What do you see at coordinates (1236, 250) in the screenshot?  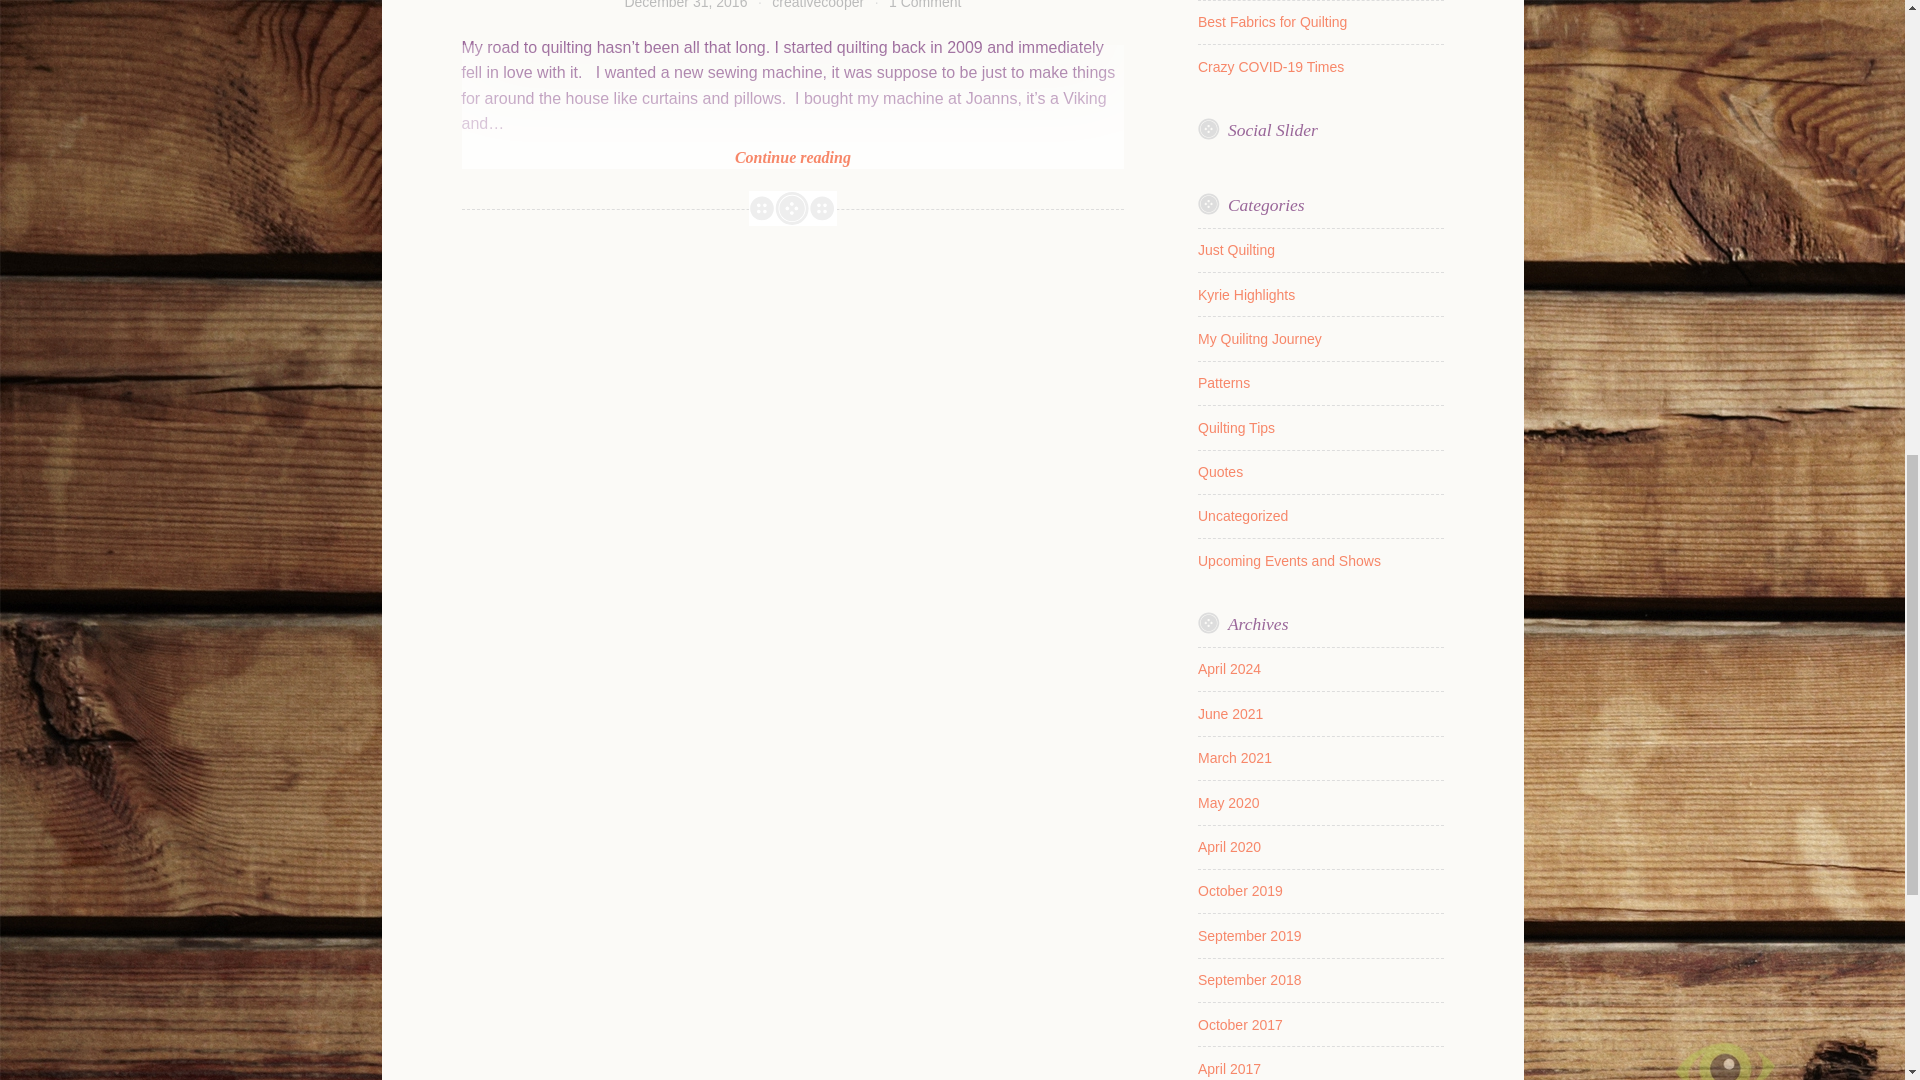 I see `June 2021` at bounding box center [1236, 250].